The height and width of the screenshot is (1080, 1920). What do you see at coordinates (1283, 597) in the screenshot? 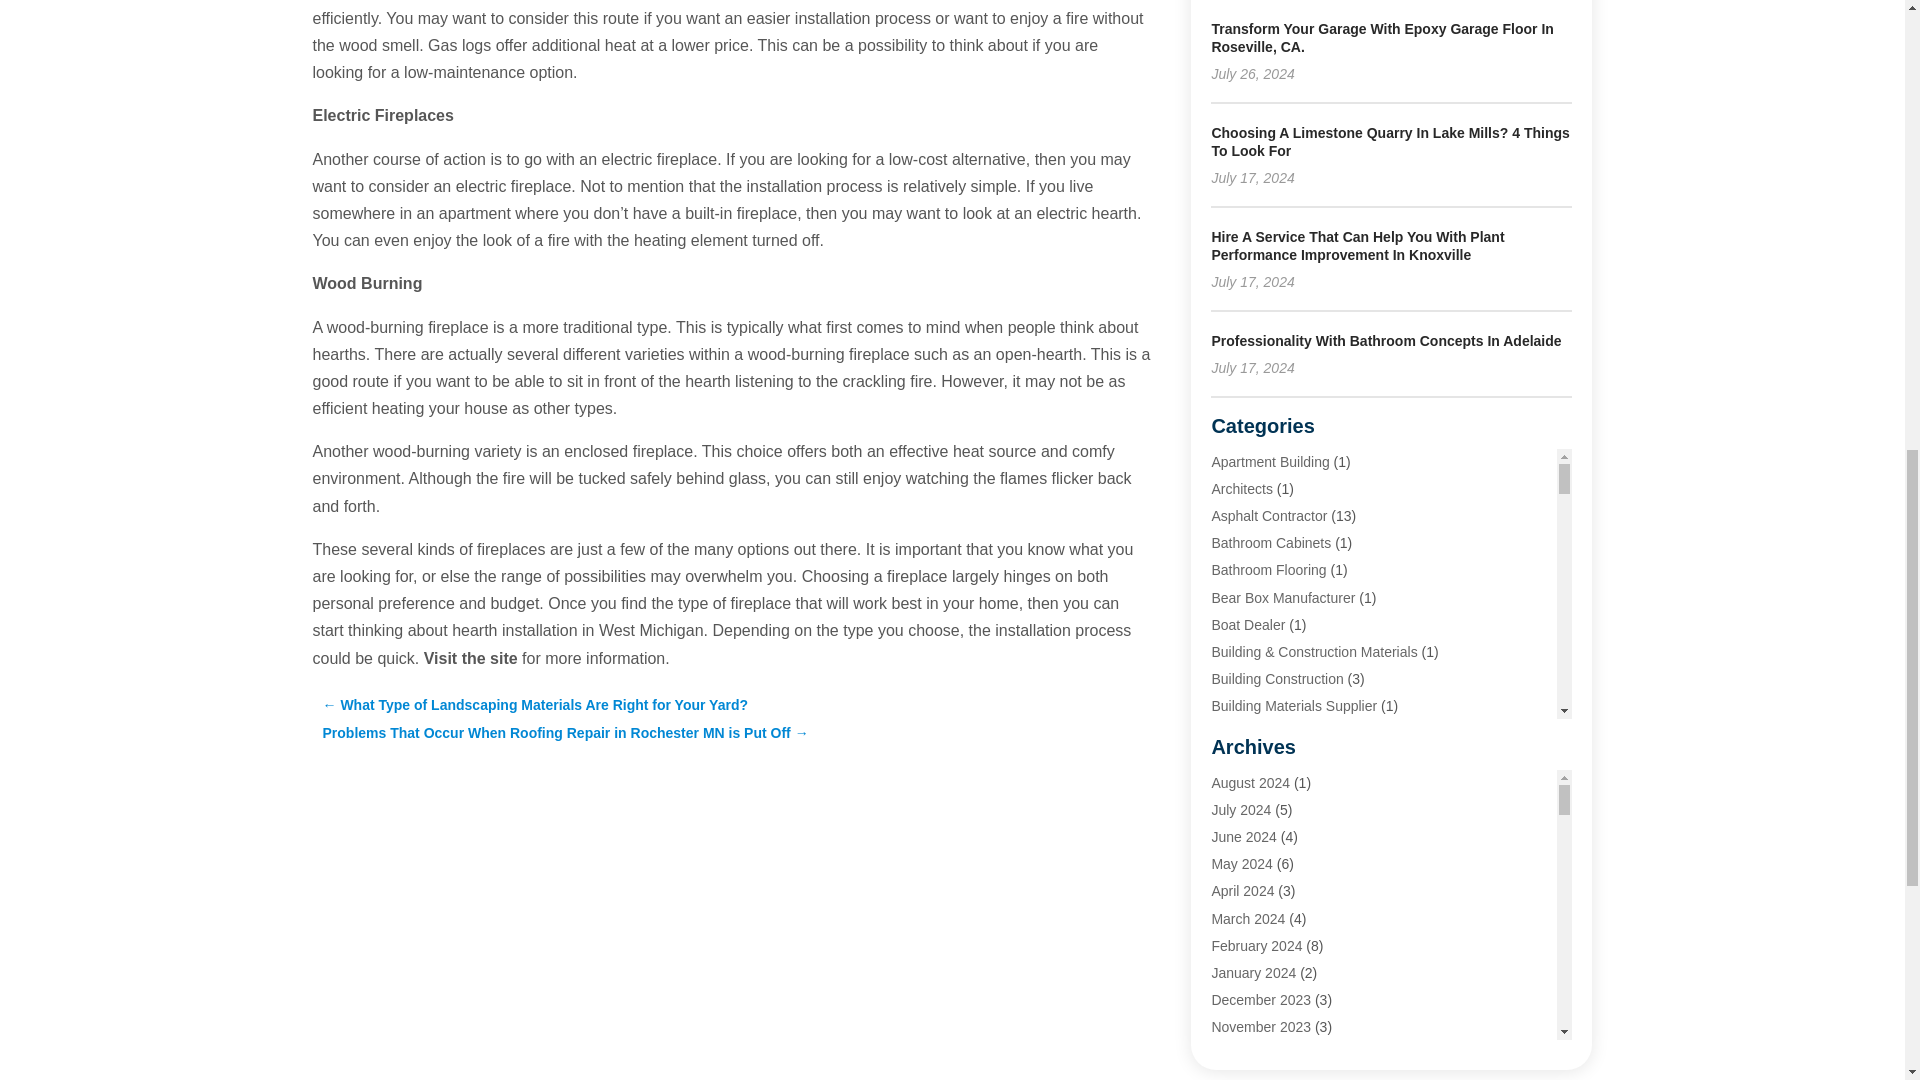
I see `Bear Box Manufacturer` at bounding box center [1283, 597].